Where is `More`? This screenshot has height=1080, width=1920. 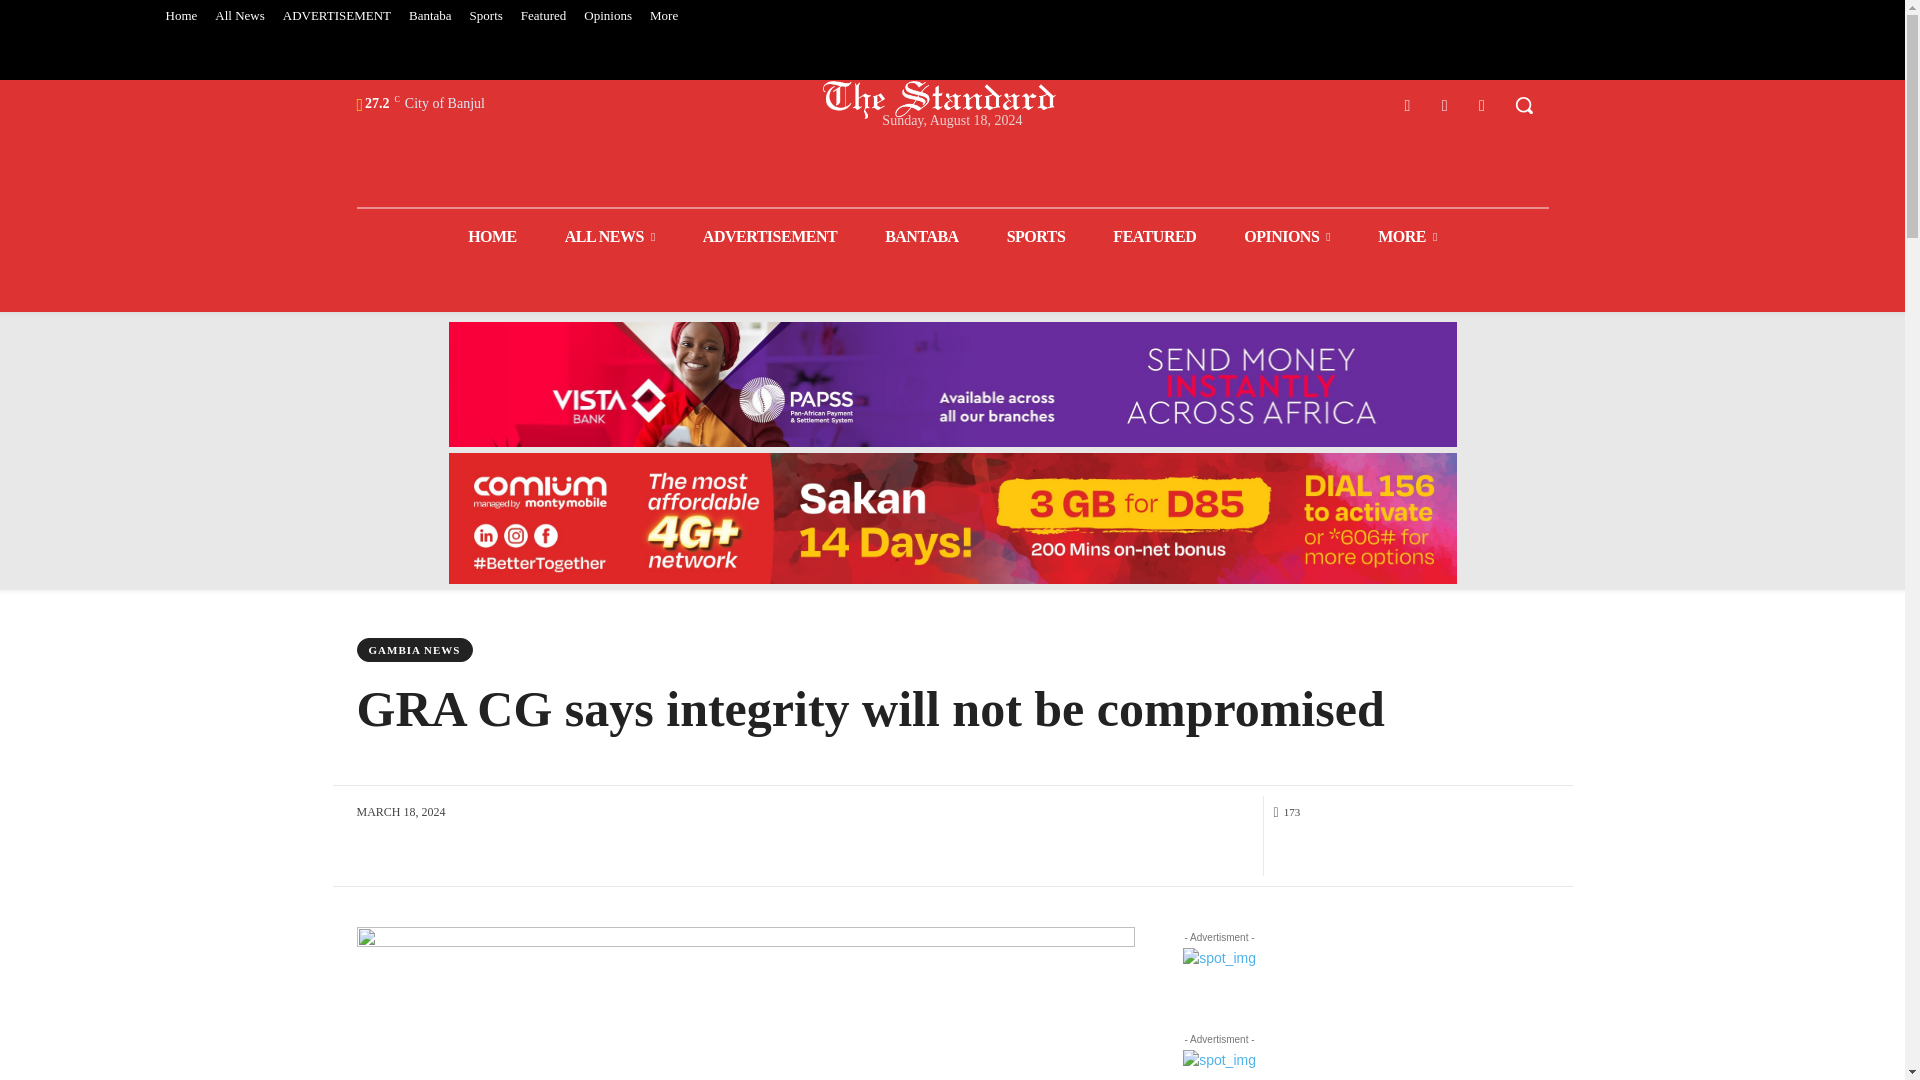
More is located at coordinates (664, 16).